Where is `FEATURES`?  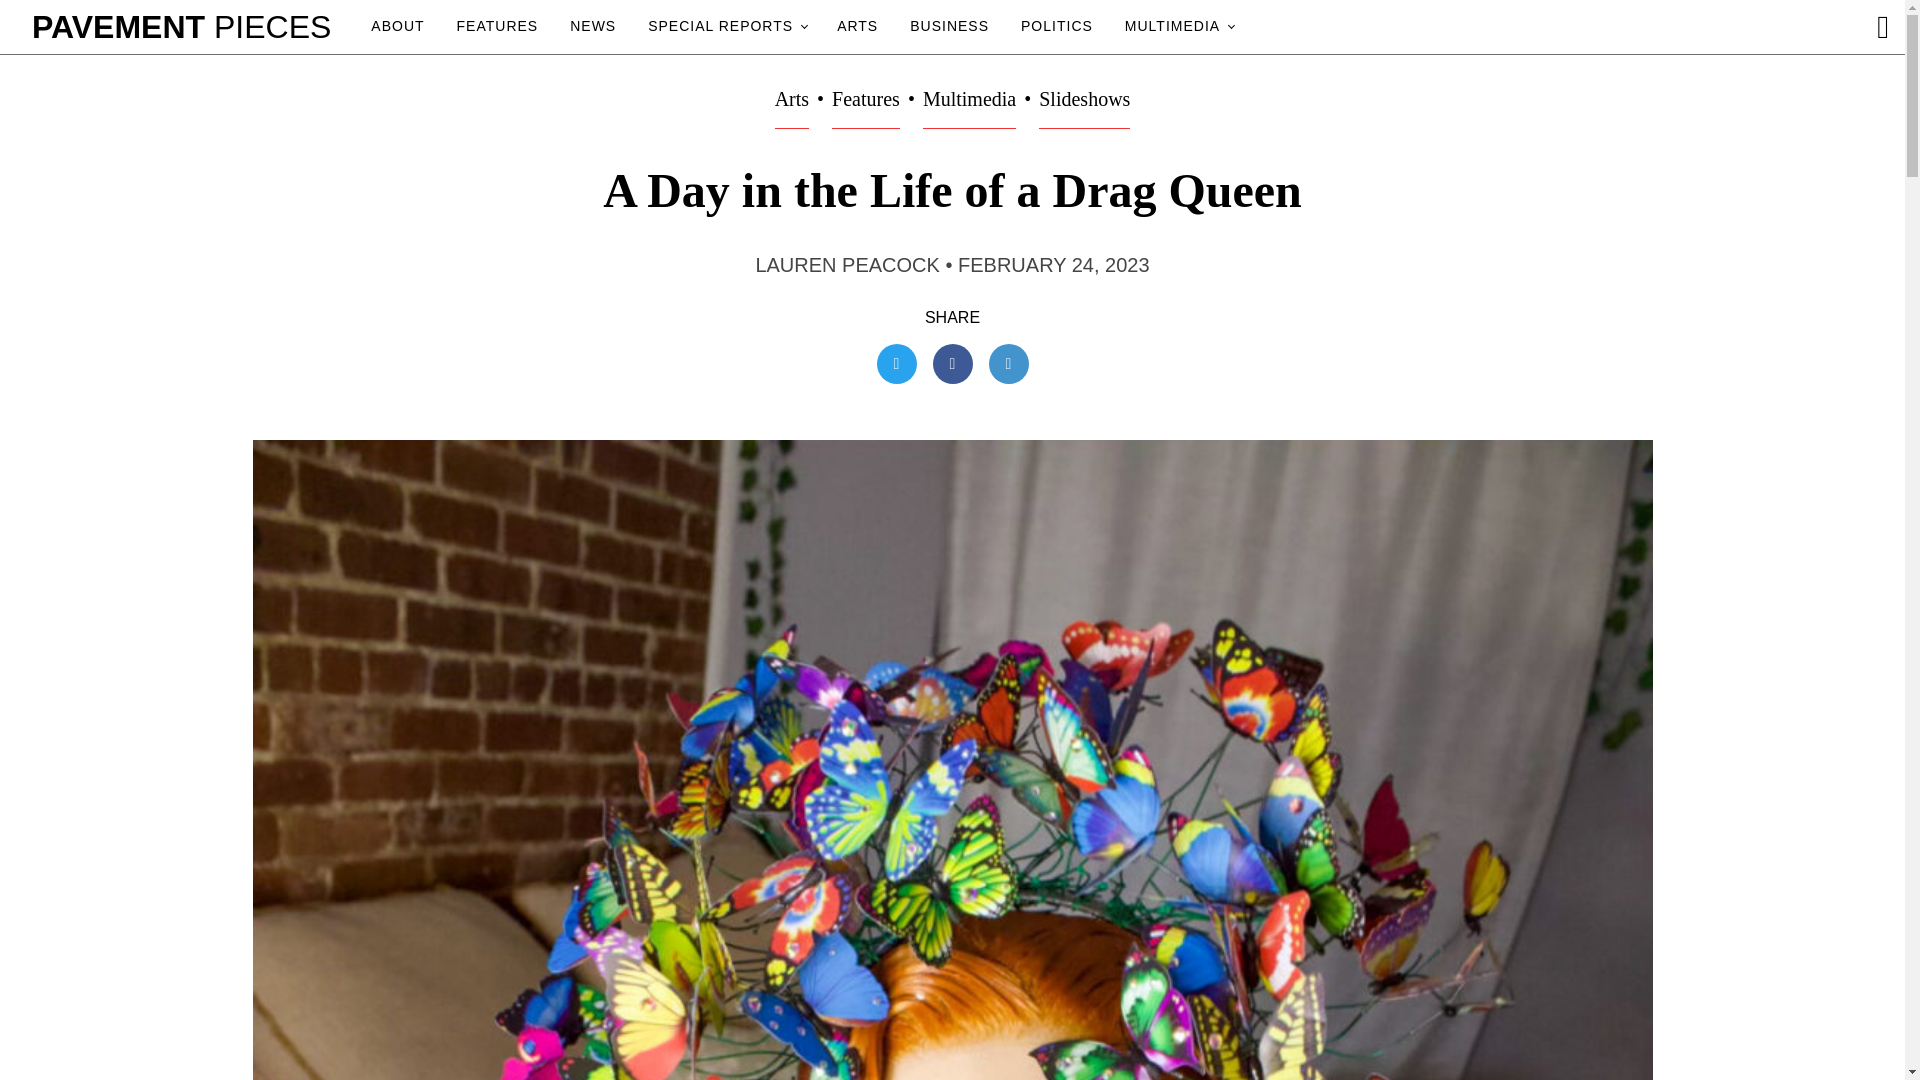 FEATURES is located at coordinates (498, 27).